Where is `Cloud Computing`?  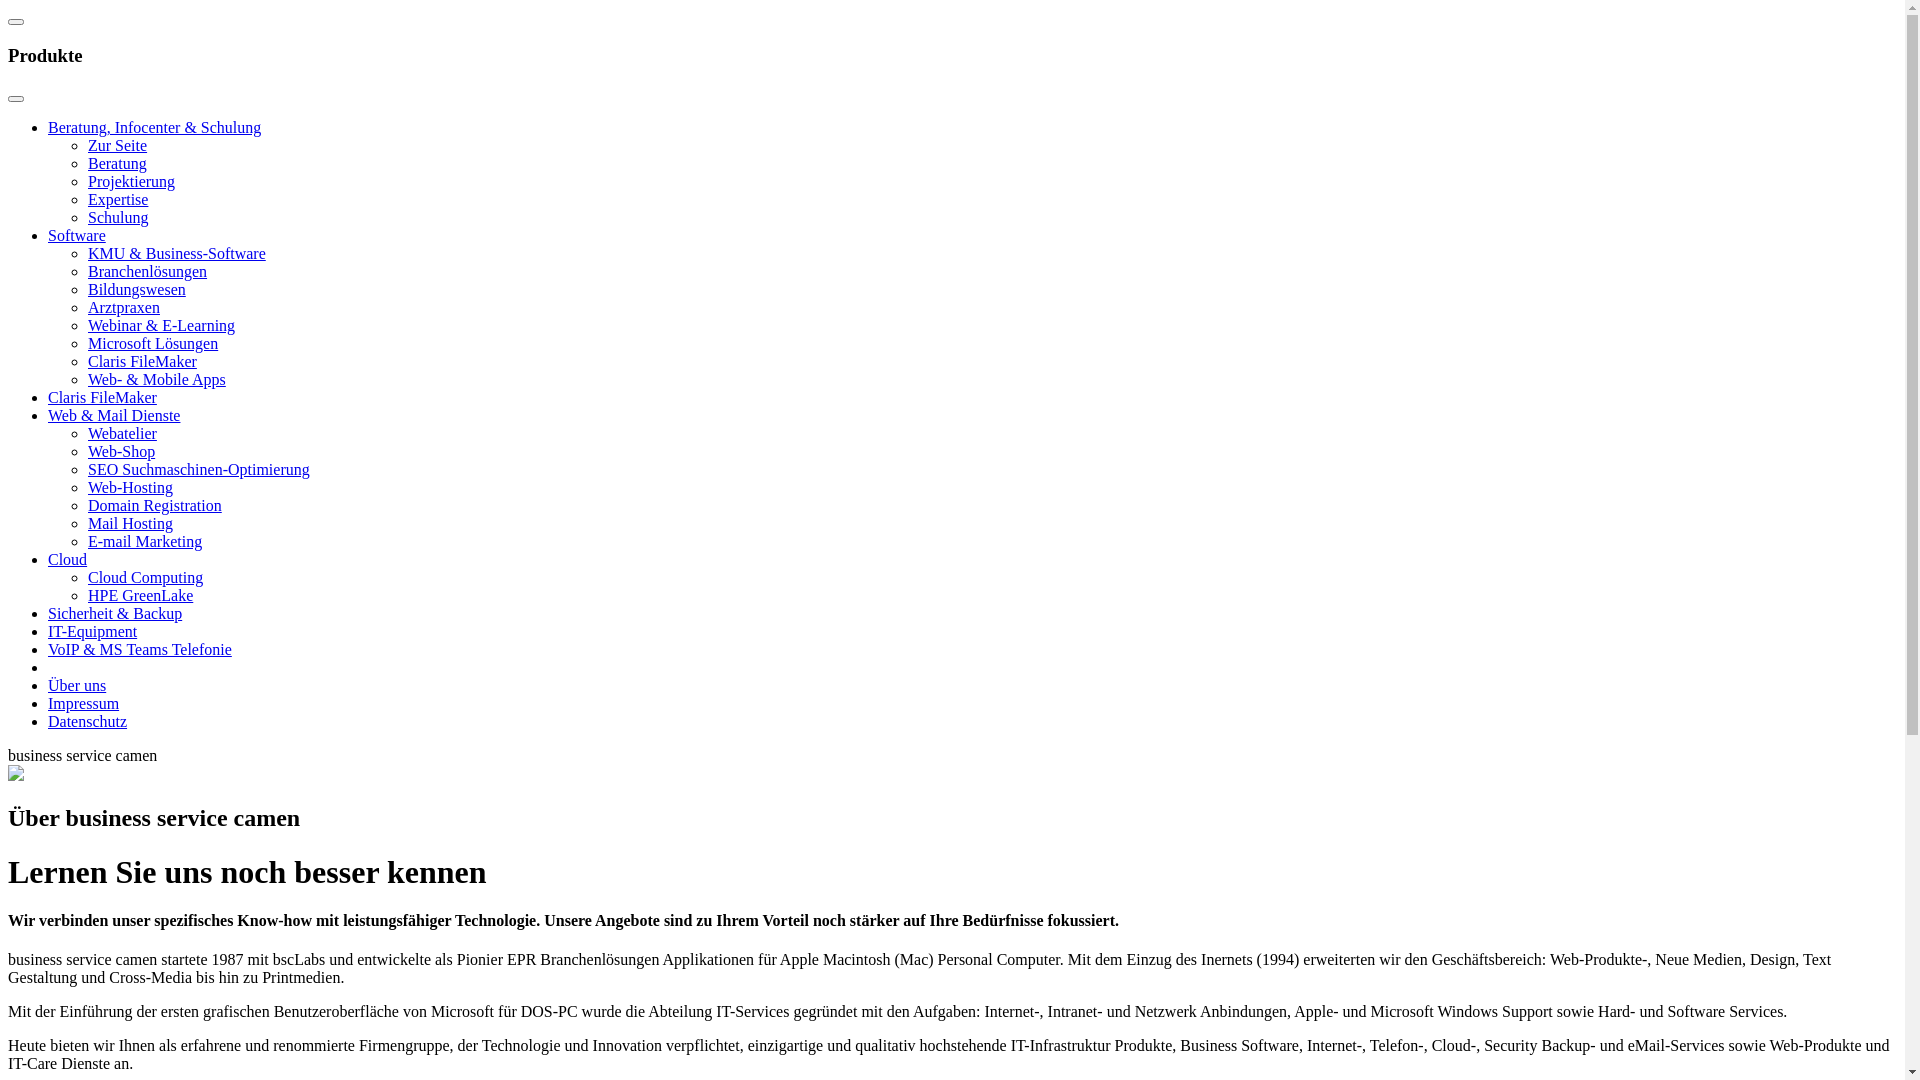 Cloud Computing is located at coordinates (146, 578).